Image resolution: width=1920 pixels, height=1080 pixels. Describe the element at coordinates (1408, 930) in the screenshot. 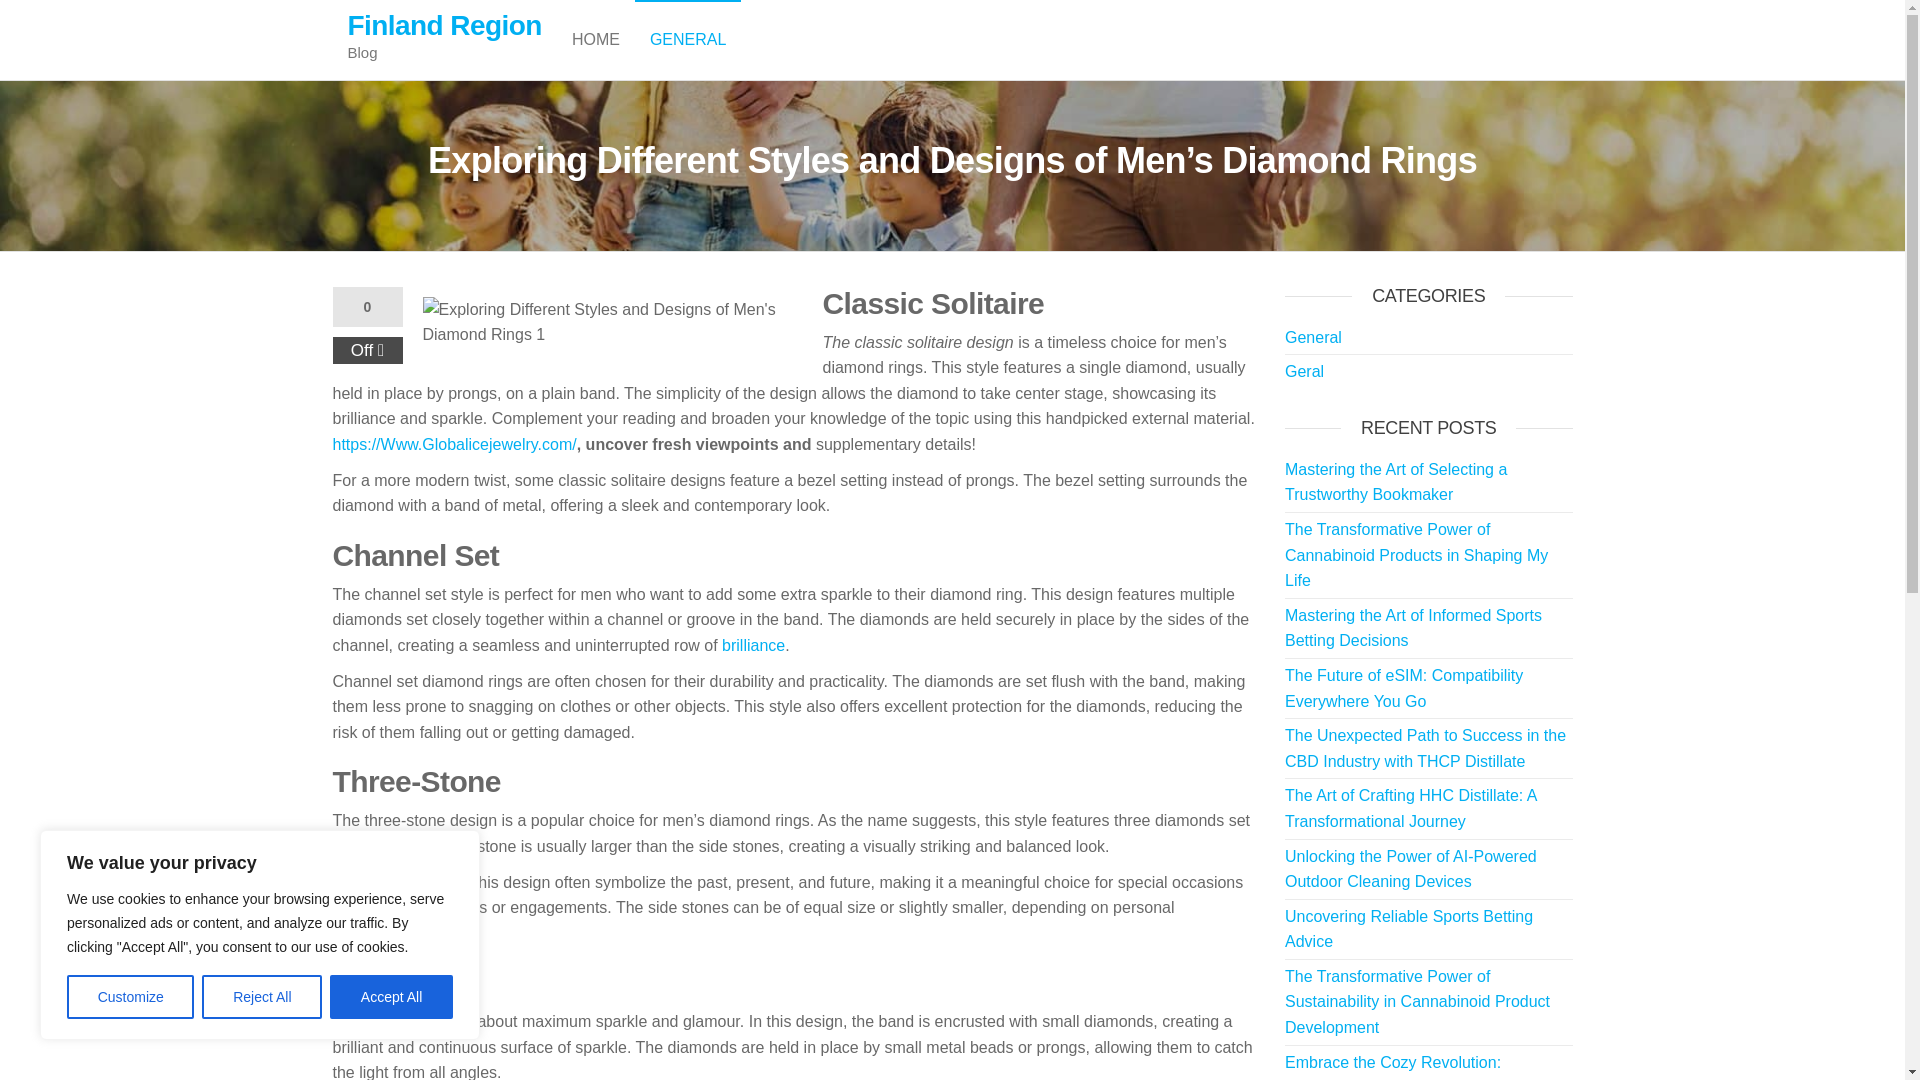

I see `Uncovering Reliable Sports Betting Advice` at that location.